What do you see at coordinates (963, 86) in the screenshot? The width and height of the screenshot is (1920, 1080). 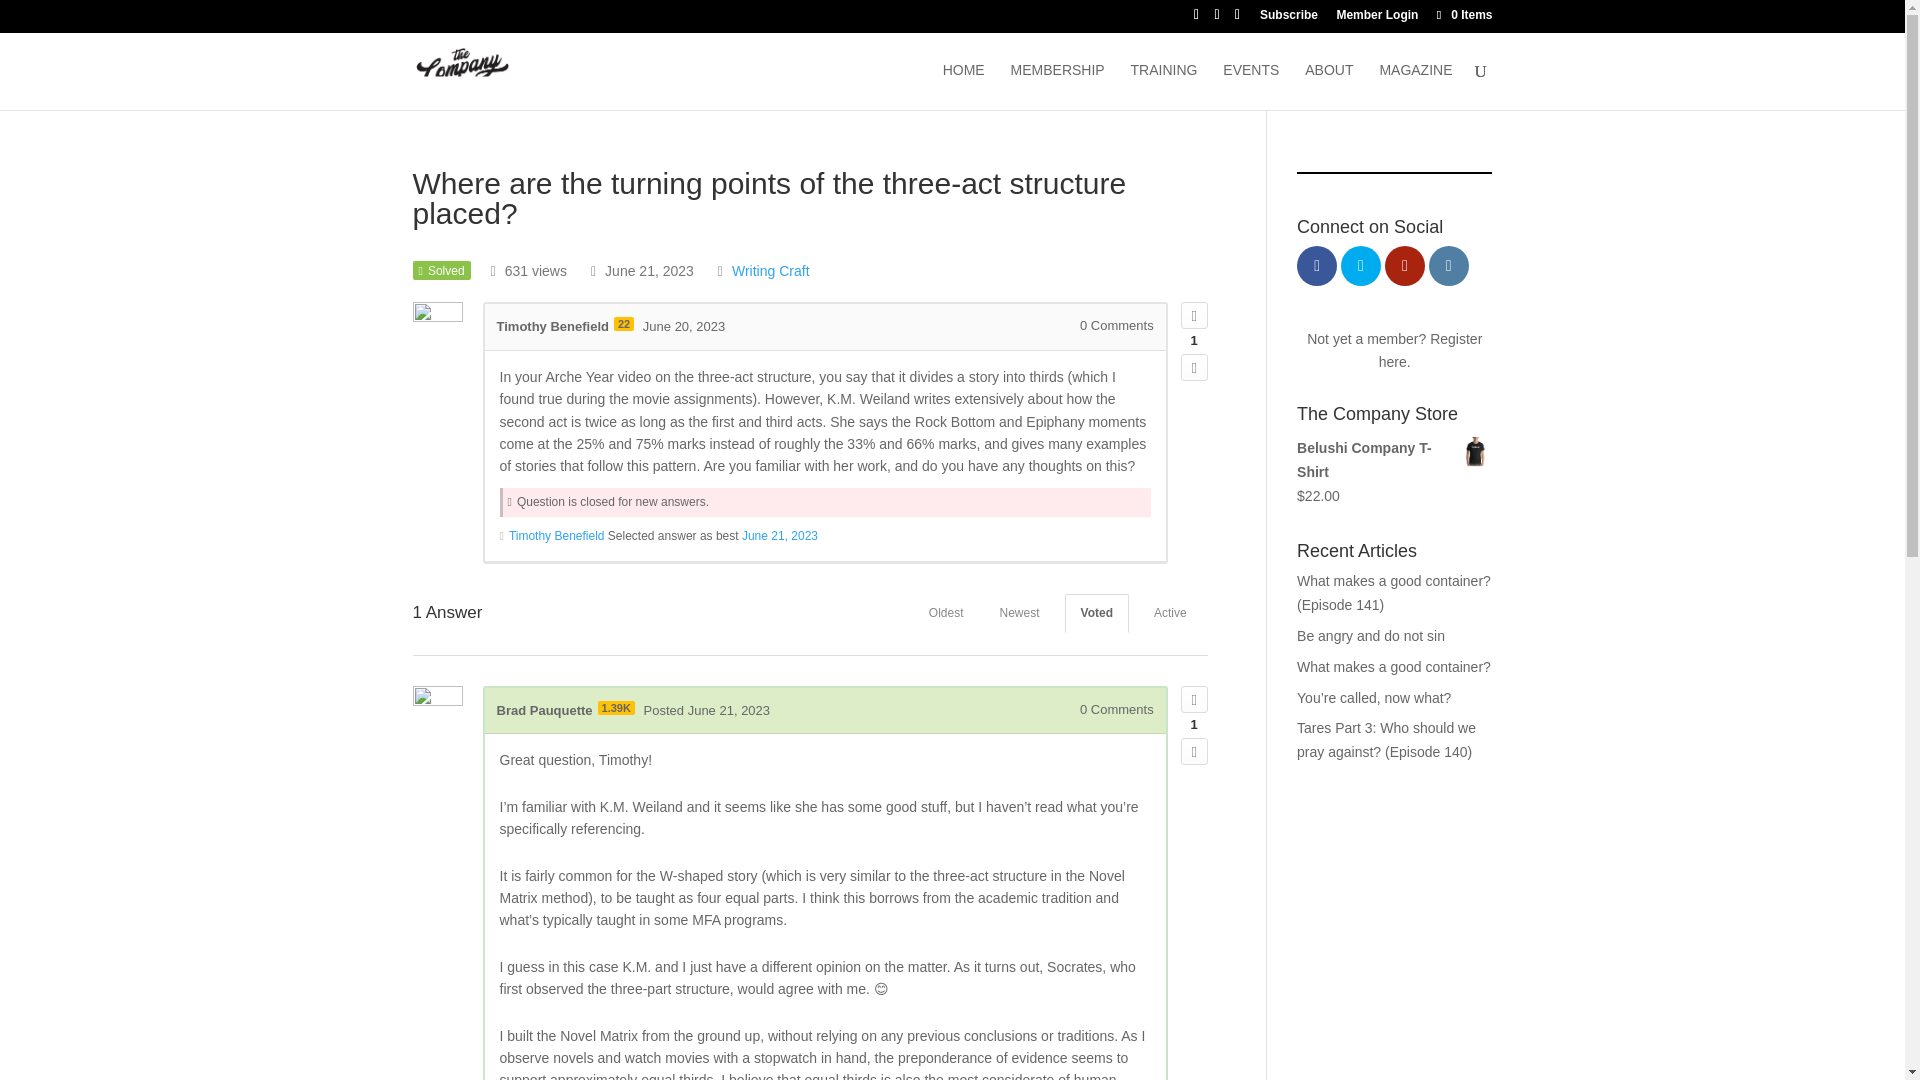 I see `HOME` at bounding box center [963, 86].